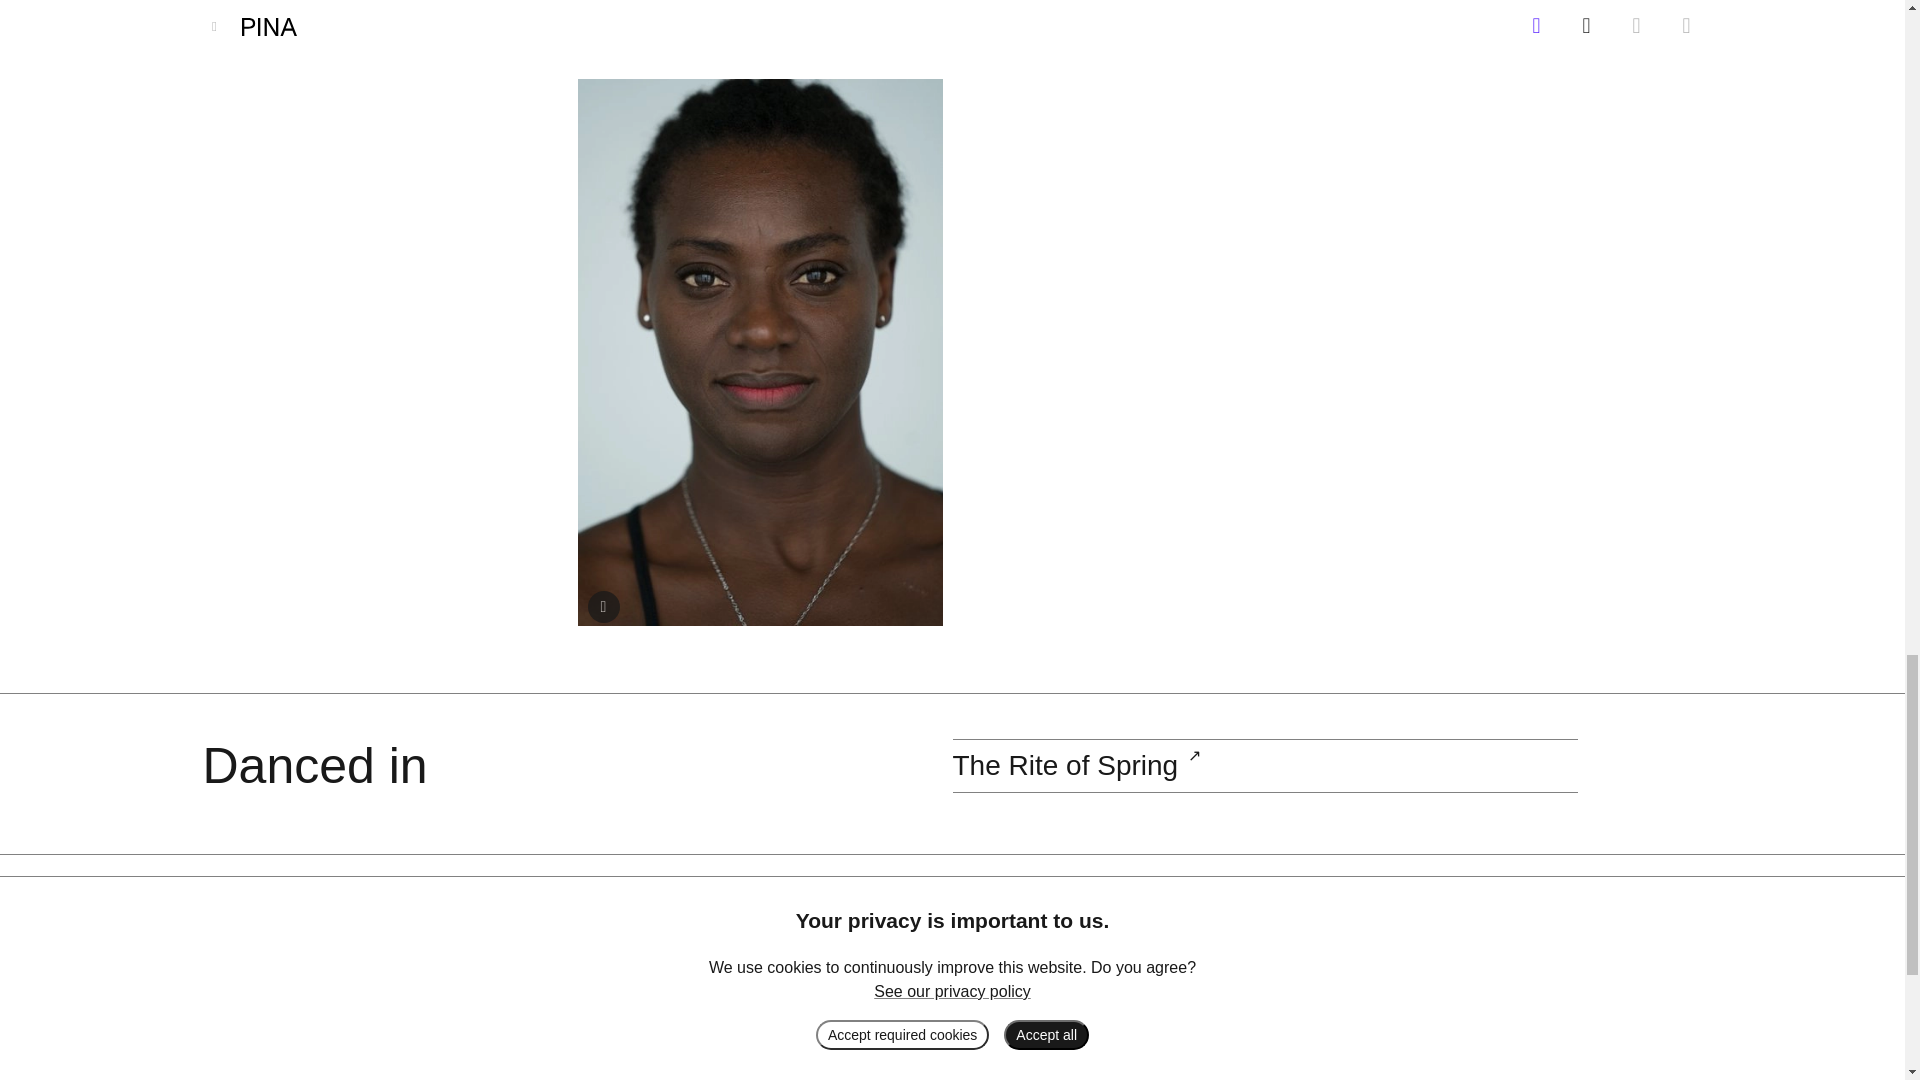 This screenshot has height=1080, width=1920. I want to click on FAQ, so click(466, 964).